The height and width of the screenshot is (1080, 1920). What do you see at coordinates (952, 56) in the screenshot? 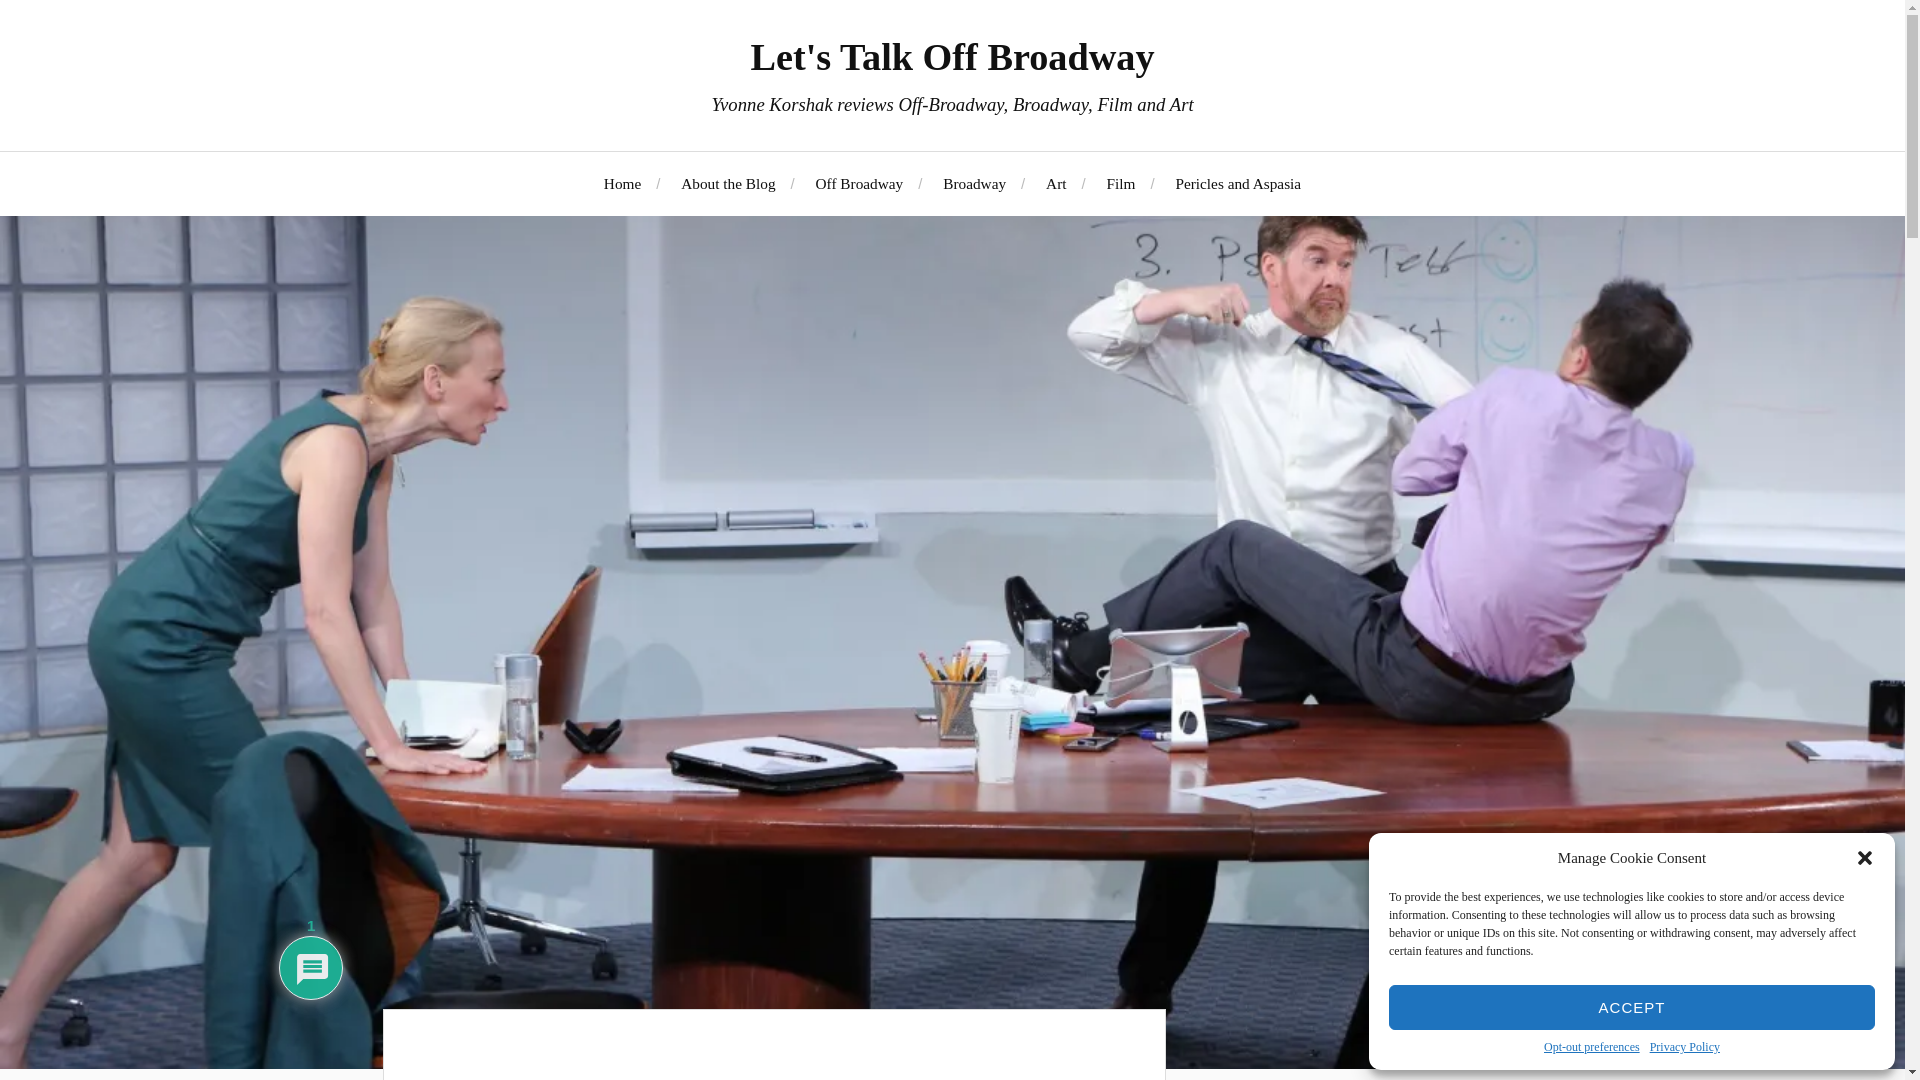
I see `Let's Talk Off Broadway` at bounding box center [952, 56].